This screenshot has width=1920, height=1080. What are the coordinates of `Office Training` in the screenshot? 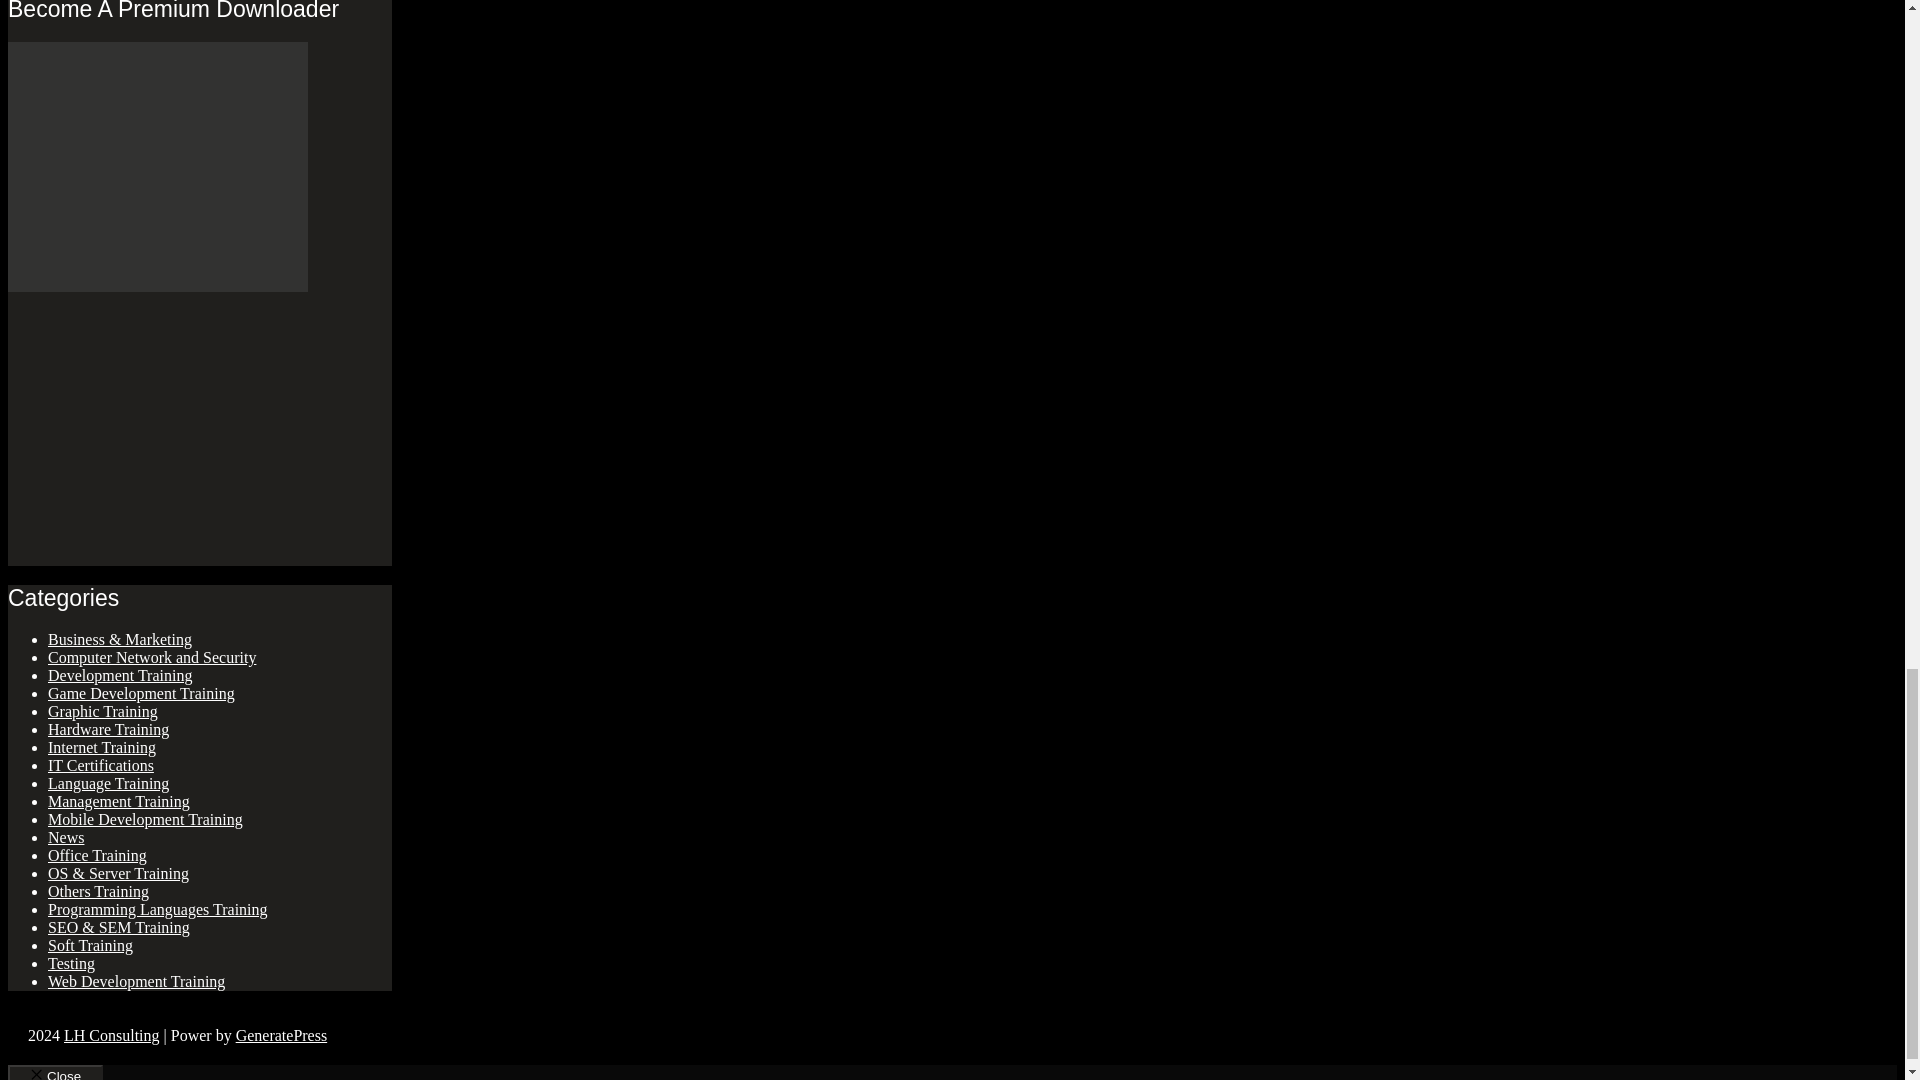 It's located at (98, 855).